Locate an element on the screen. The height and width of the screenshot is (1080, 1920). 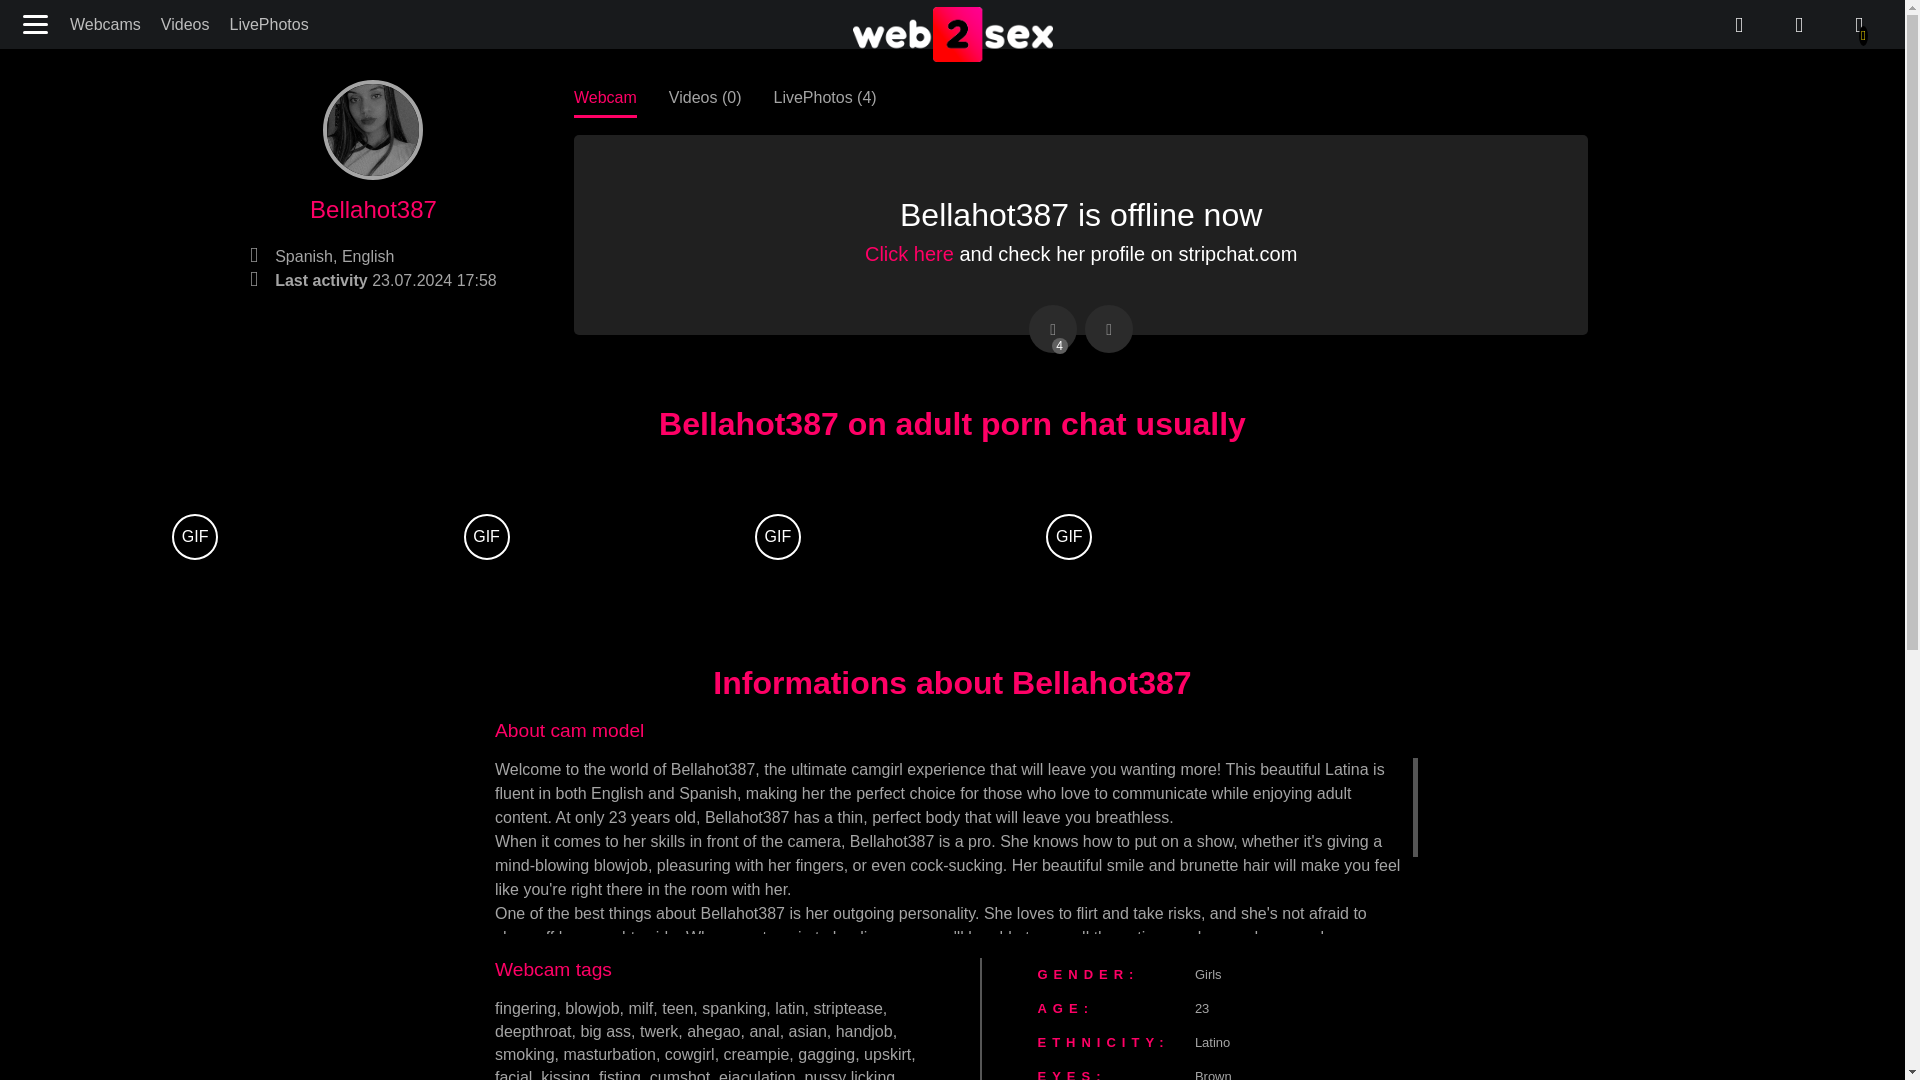
blowjob is located at coordinates (591, 1008).